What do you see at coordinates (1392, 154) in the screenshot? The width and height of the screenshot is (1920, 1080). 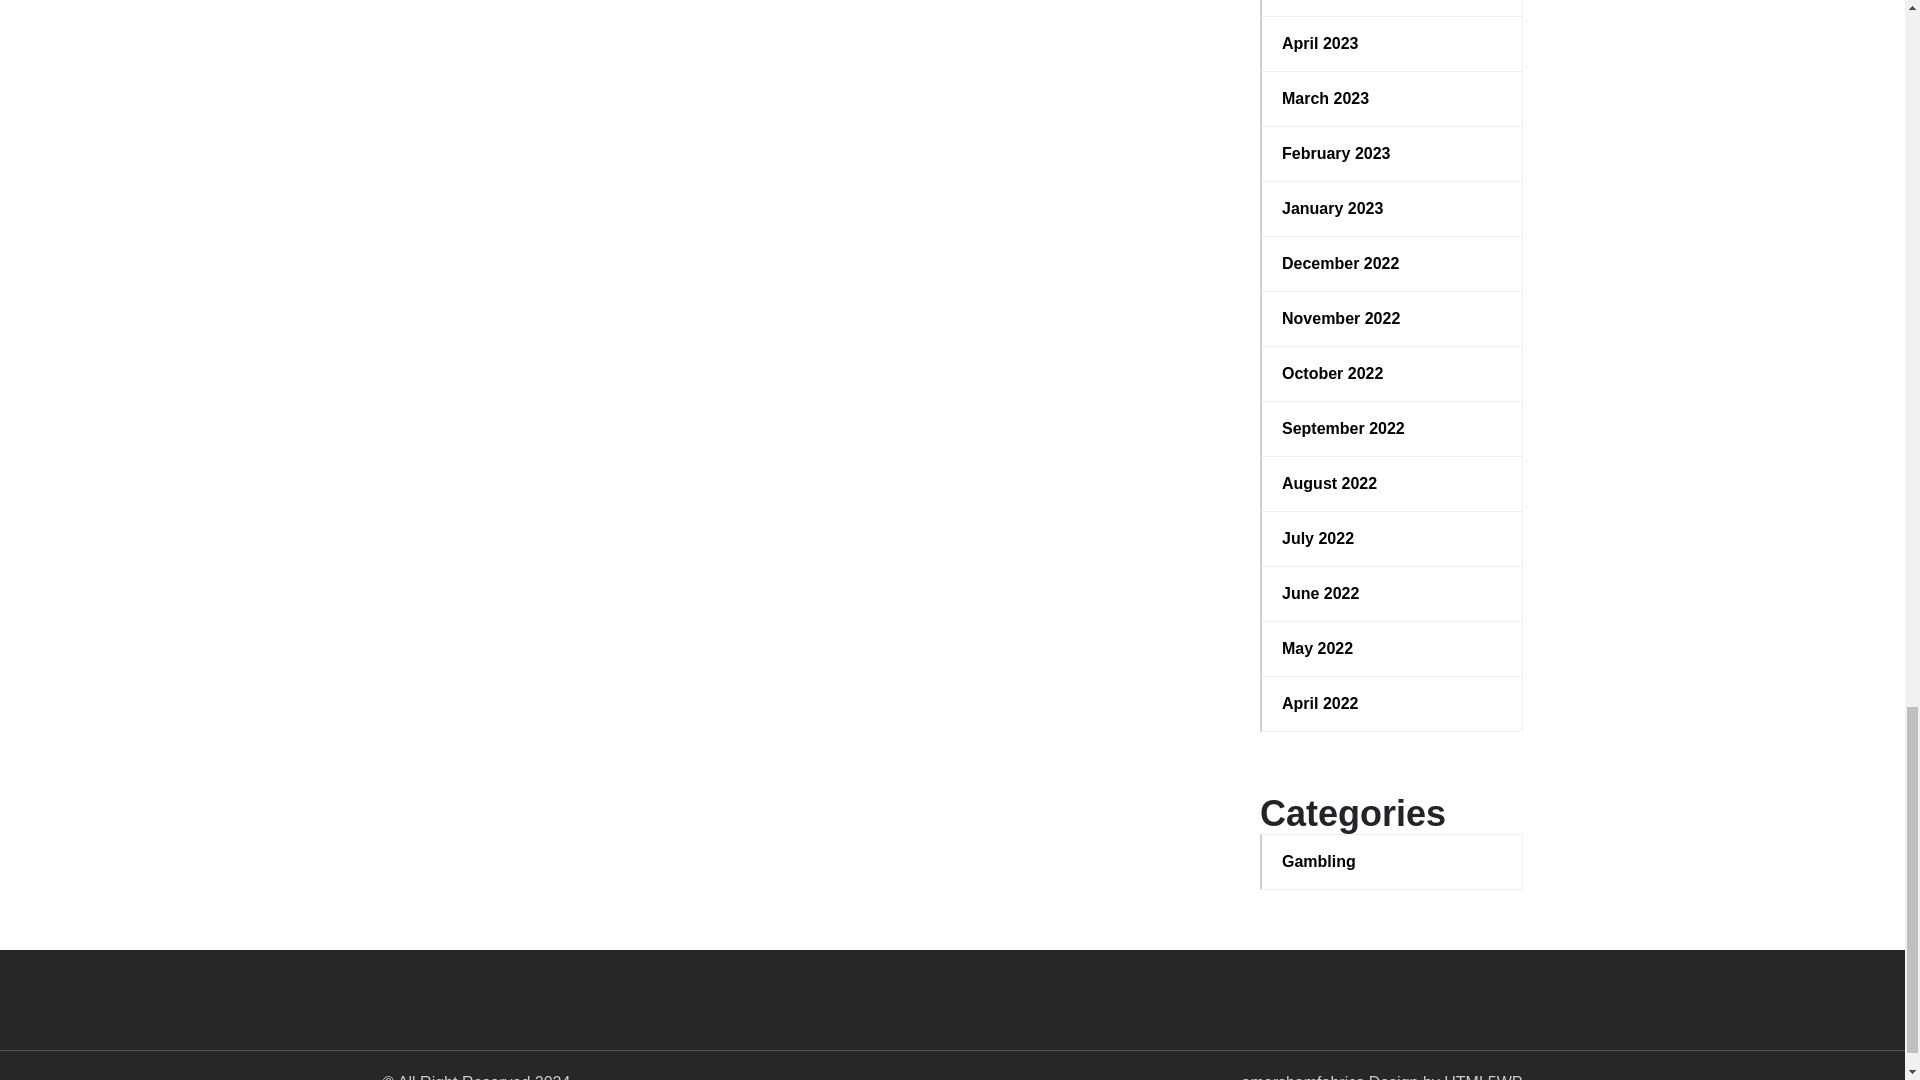 I see `February 2023` at bounding box center [1392, 154].